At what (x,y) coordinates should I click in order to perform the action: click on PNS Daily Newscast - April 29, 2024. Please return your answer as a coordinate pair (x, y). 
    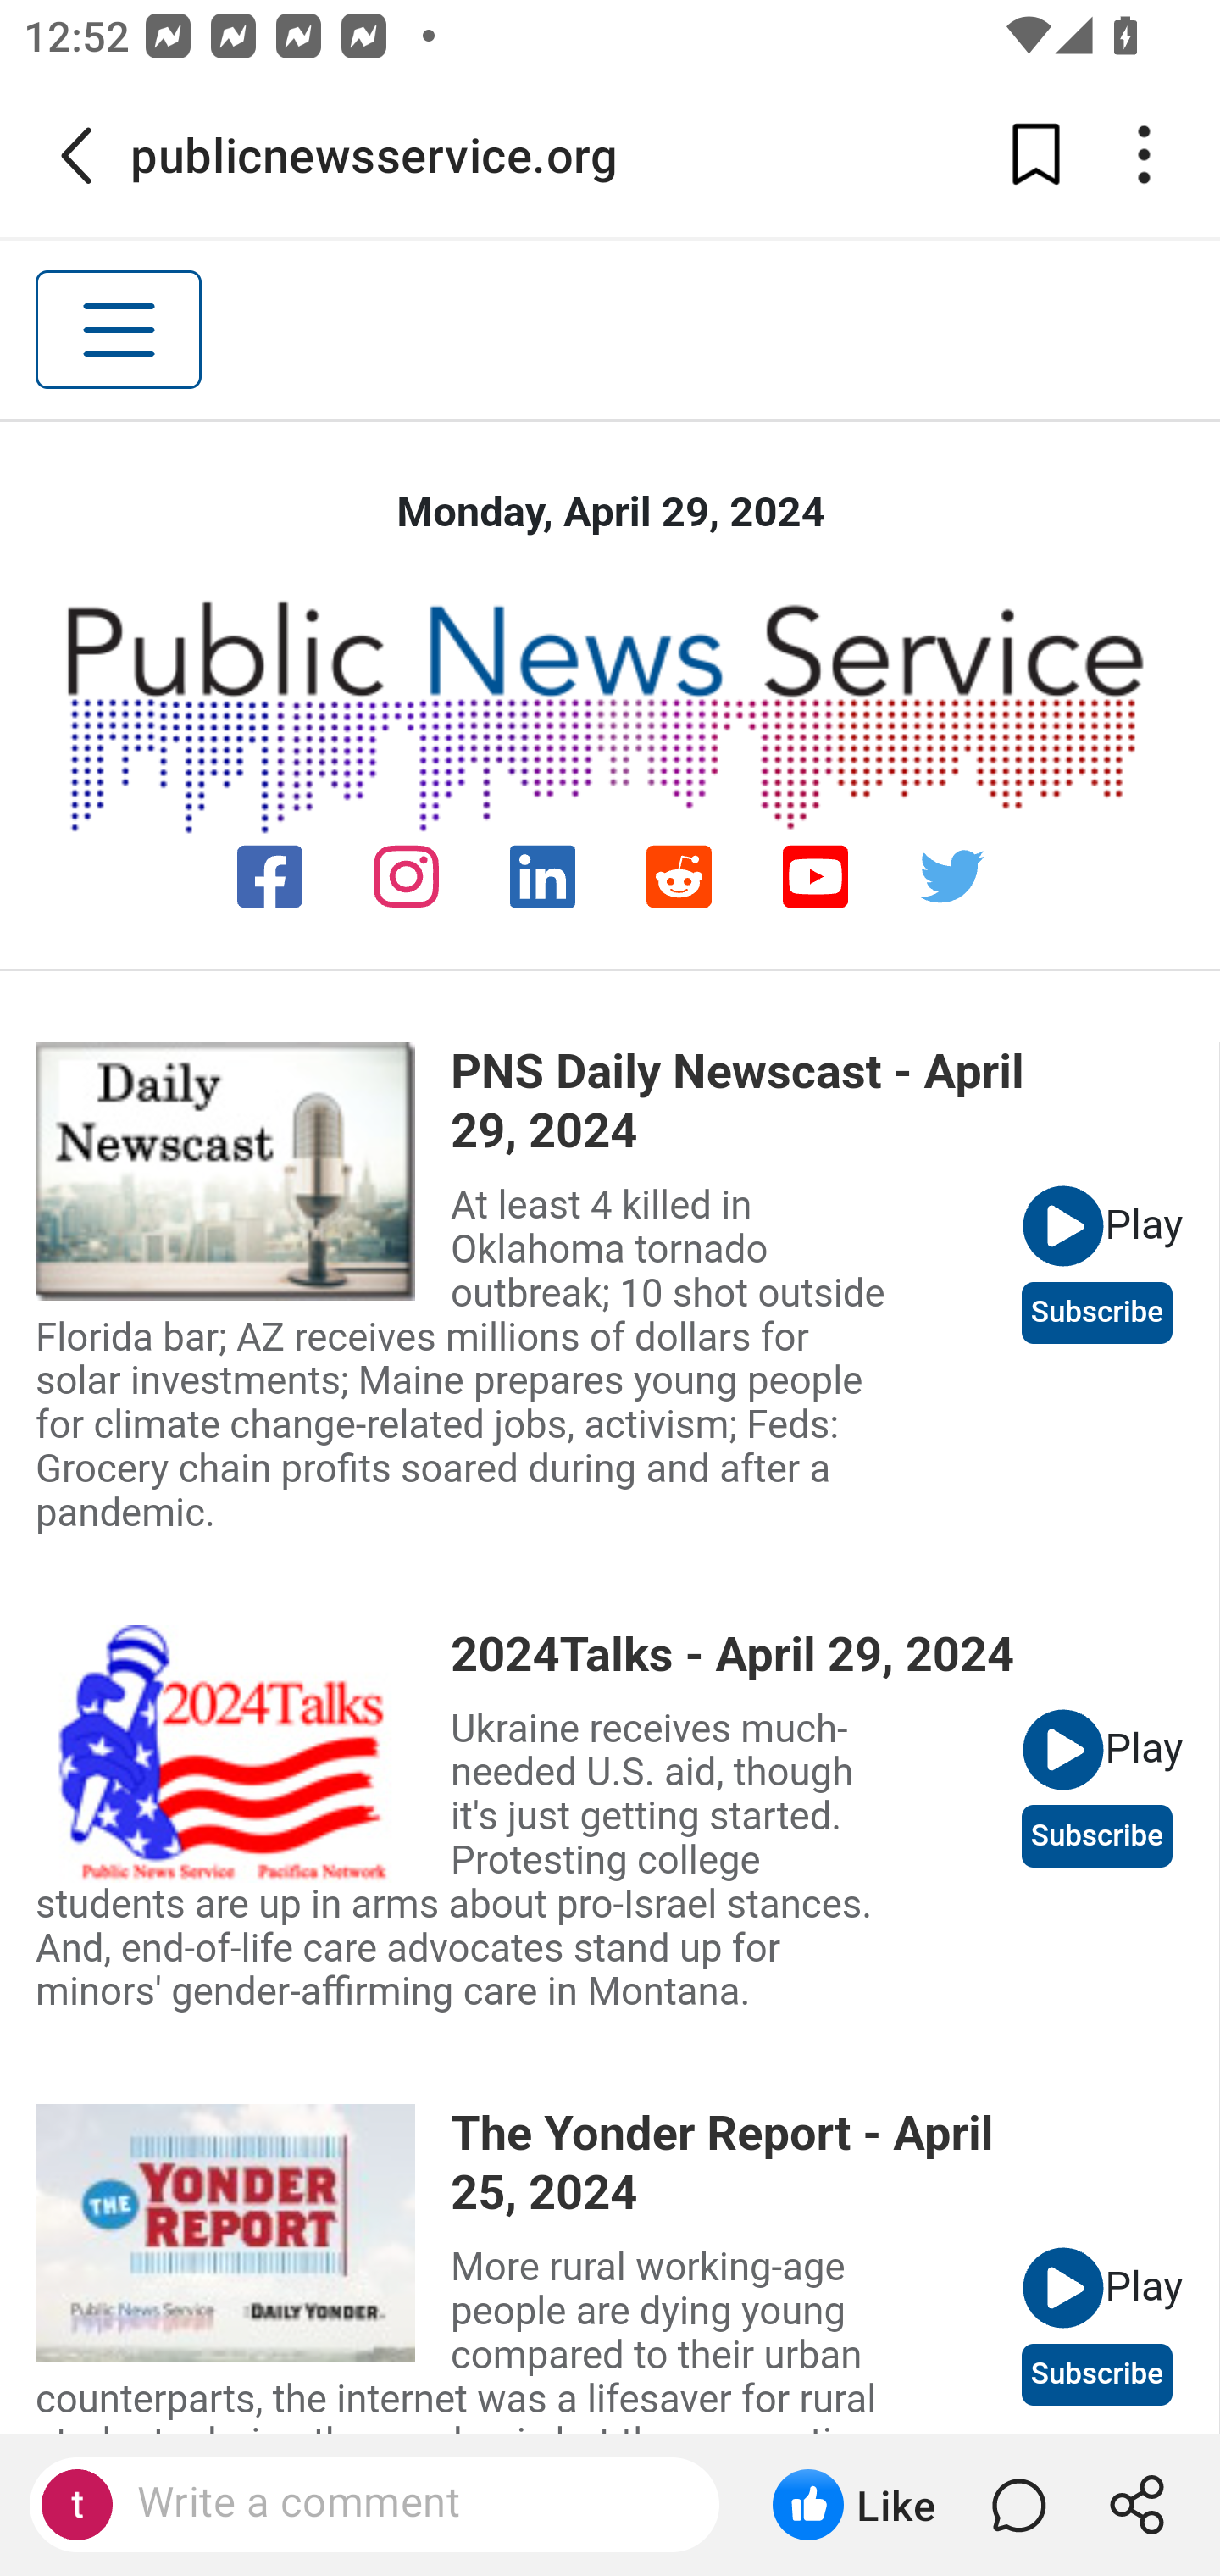
    Looking at the image, I should click on (738, 1102).